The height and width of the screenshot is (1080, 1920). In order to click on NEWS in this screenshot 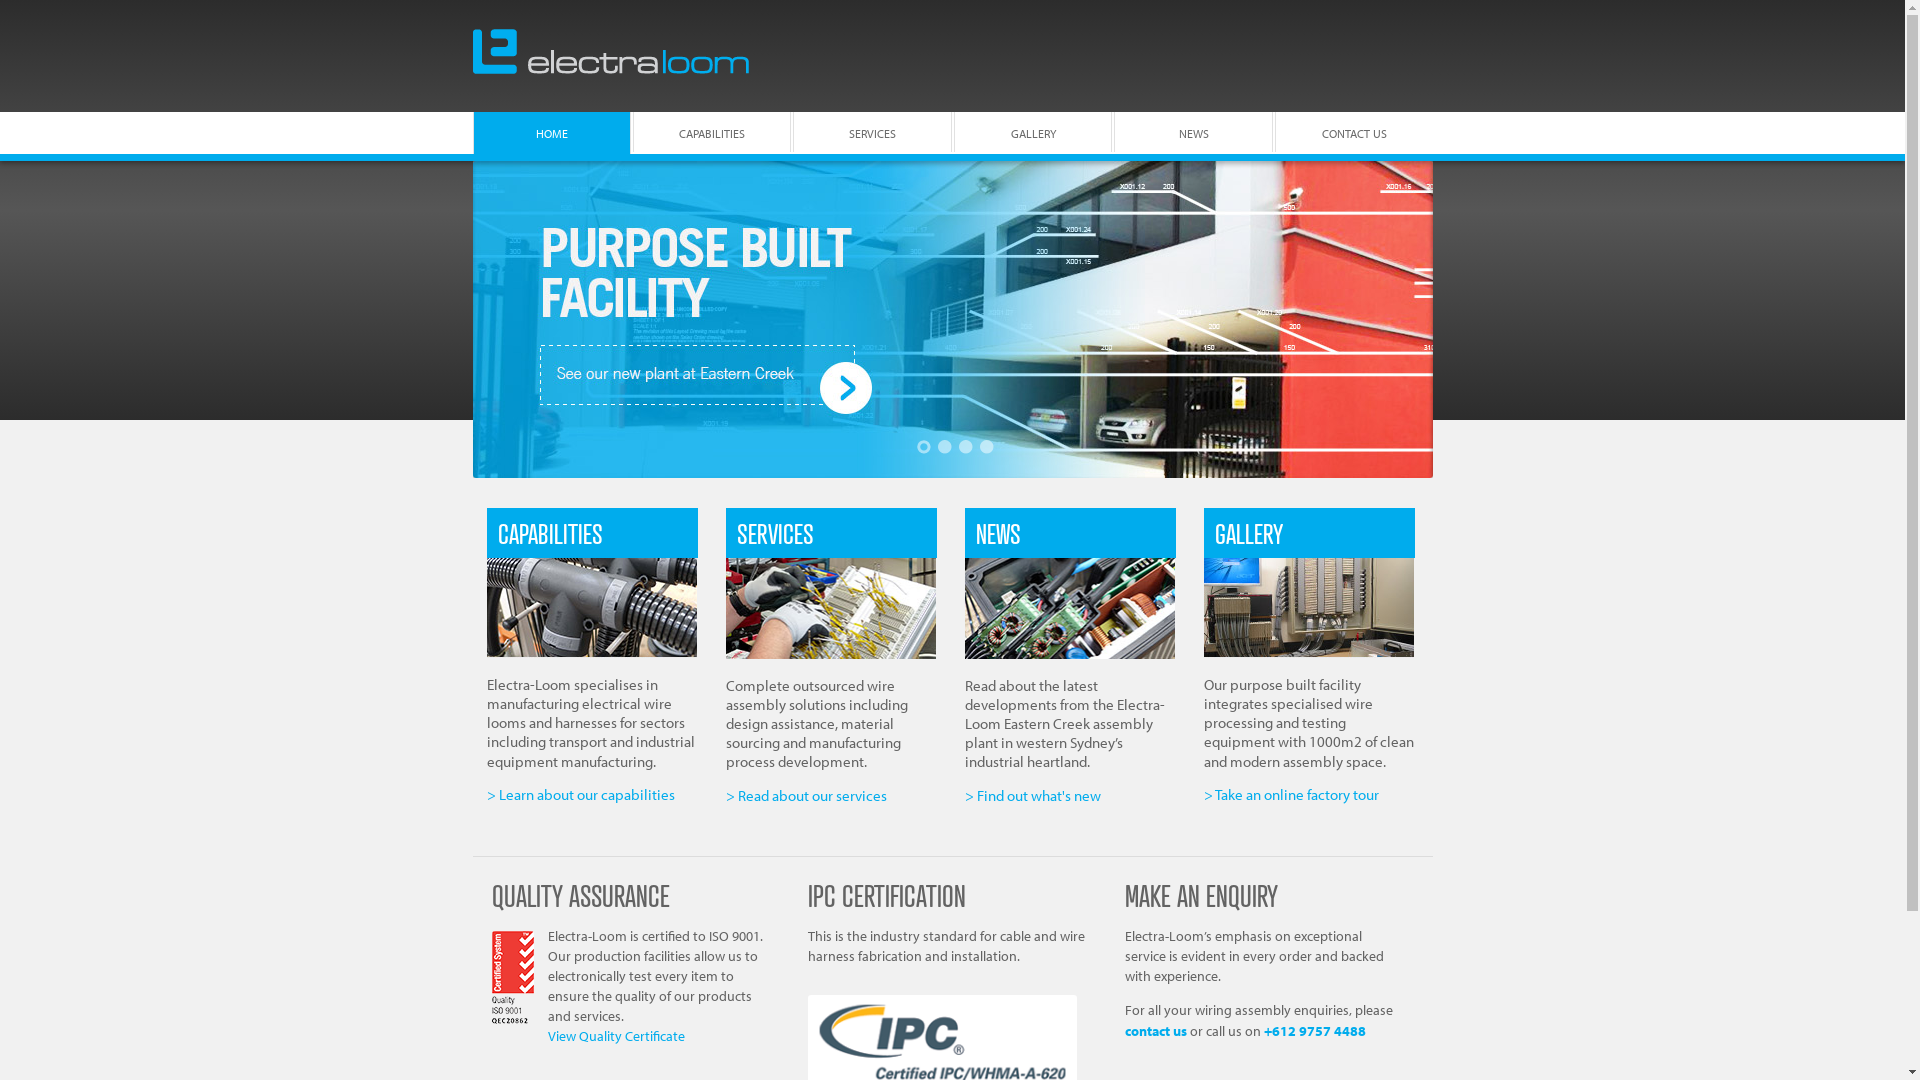, I will do `click(998, 533)`.